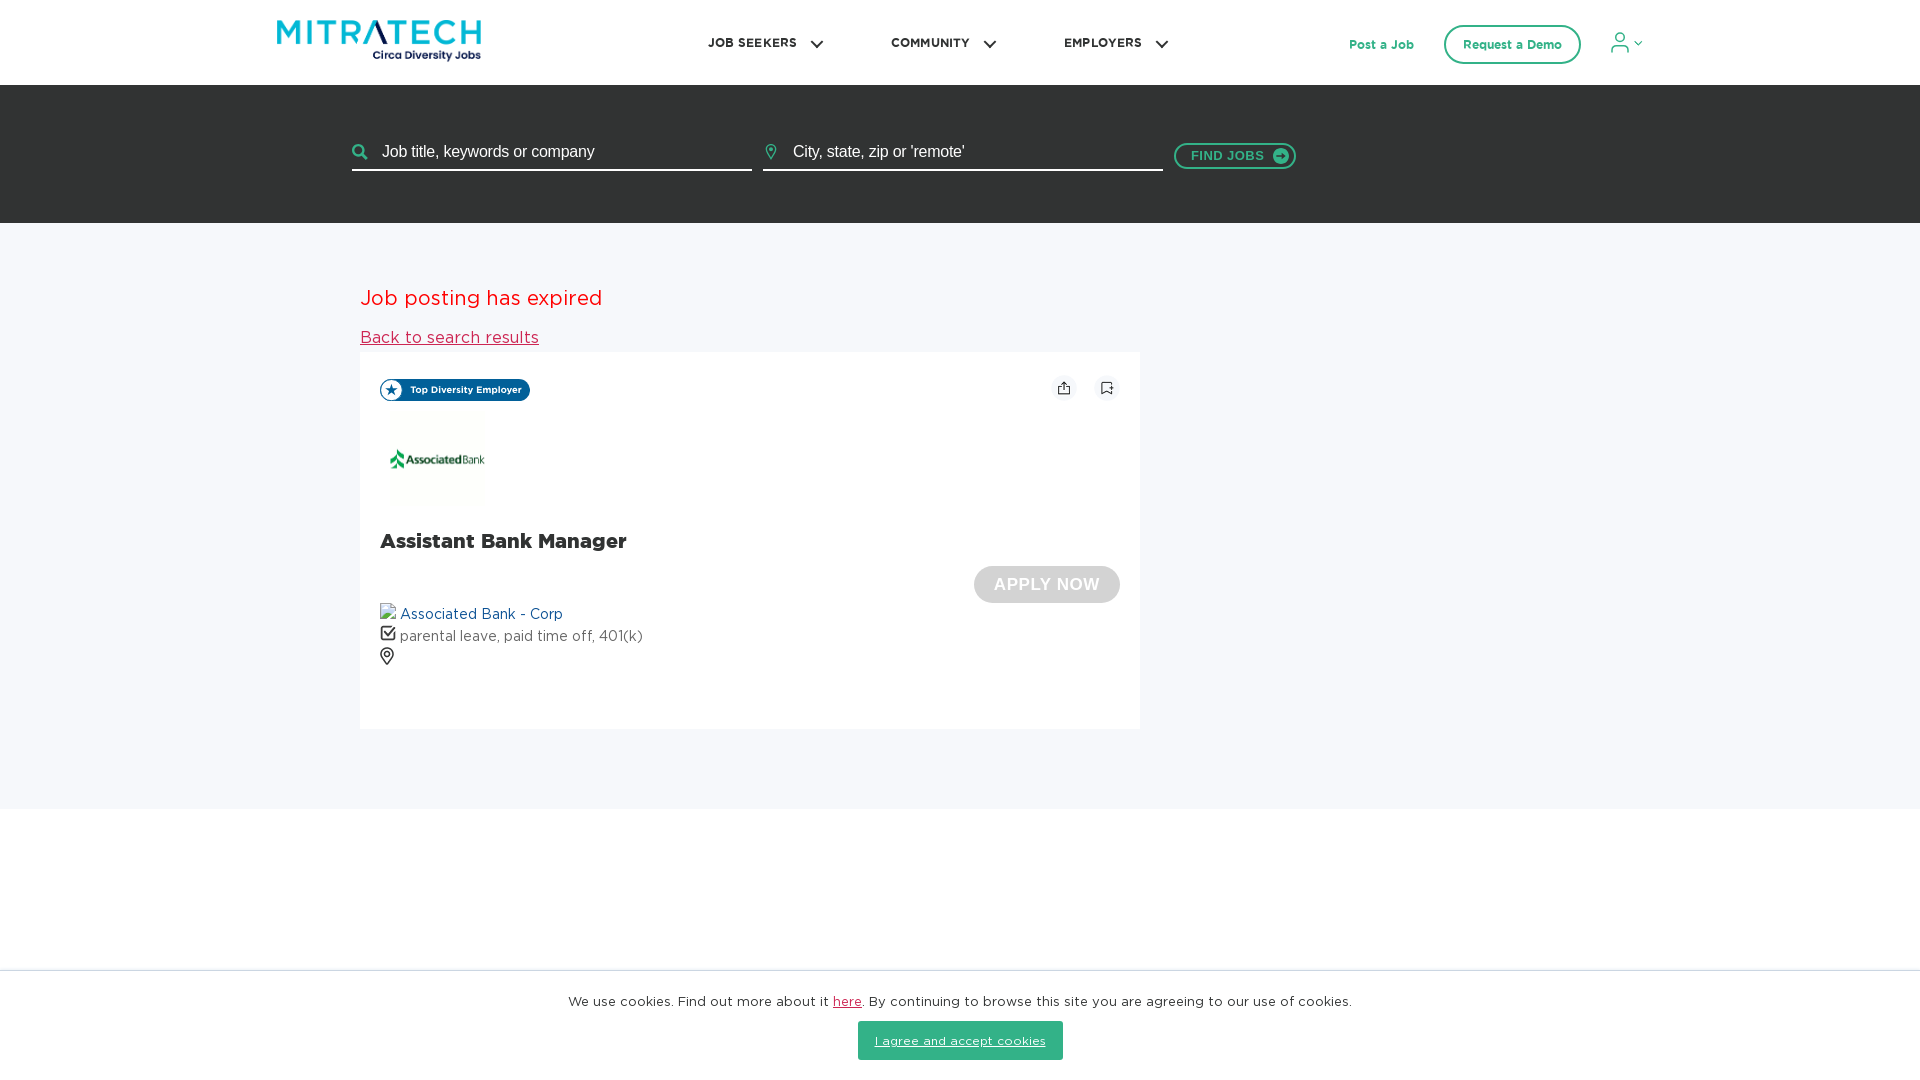 Image resolution: width=1920 pixels, height=1080 pixels. What do you see at coordinates (962, 152) in the screenshot?
I see `Where` at bounding box center [962, 152].